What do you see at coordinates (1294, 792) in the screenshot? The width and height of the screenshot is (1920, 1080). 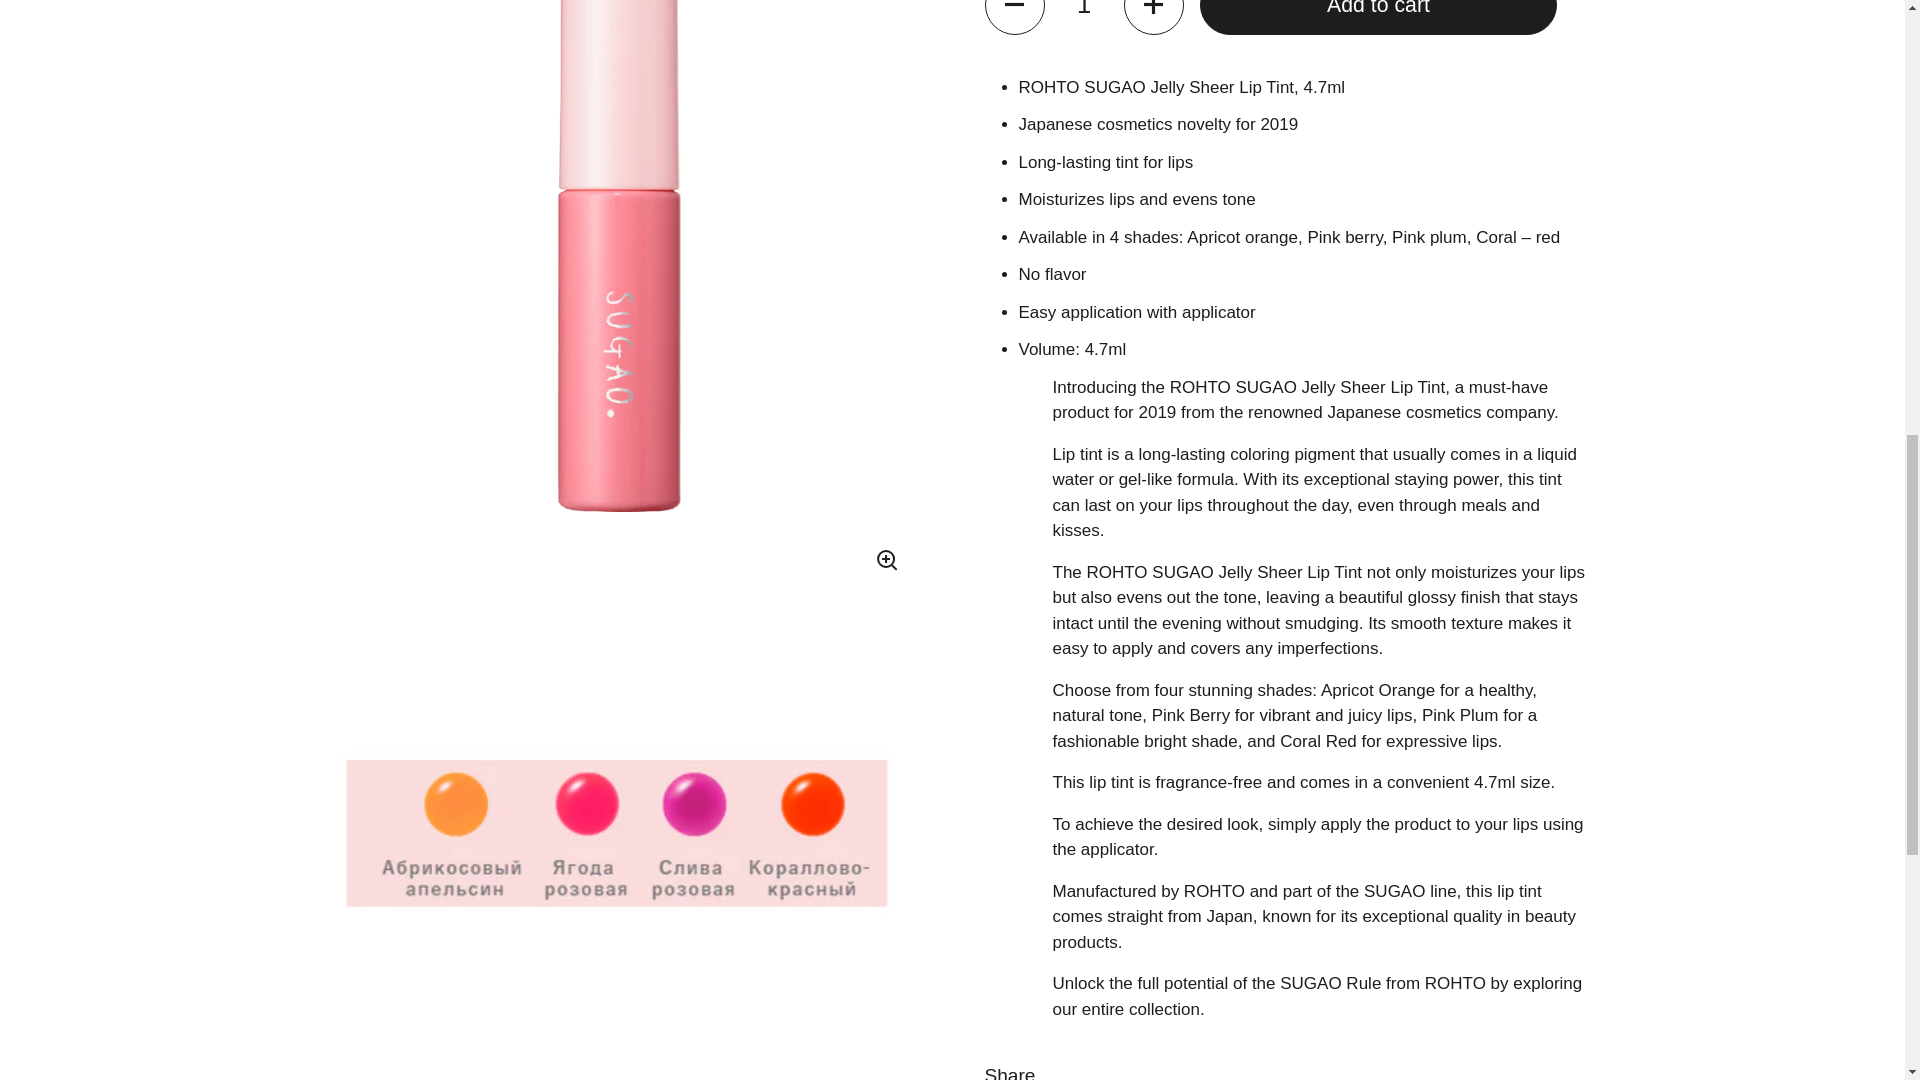 I see `Share on pinterest` at bounding box center [1294, 792].